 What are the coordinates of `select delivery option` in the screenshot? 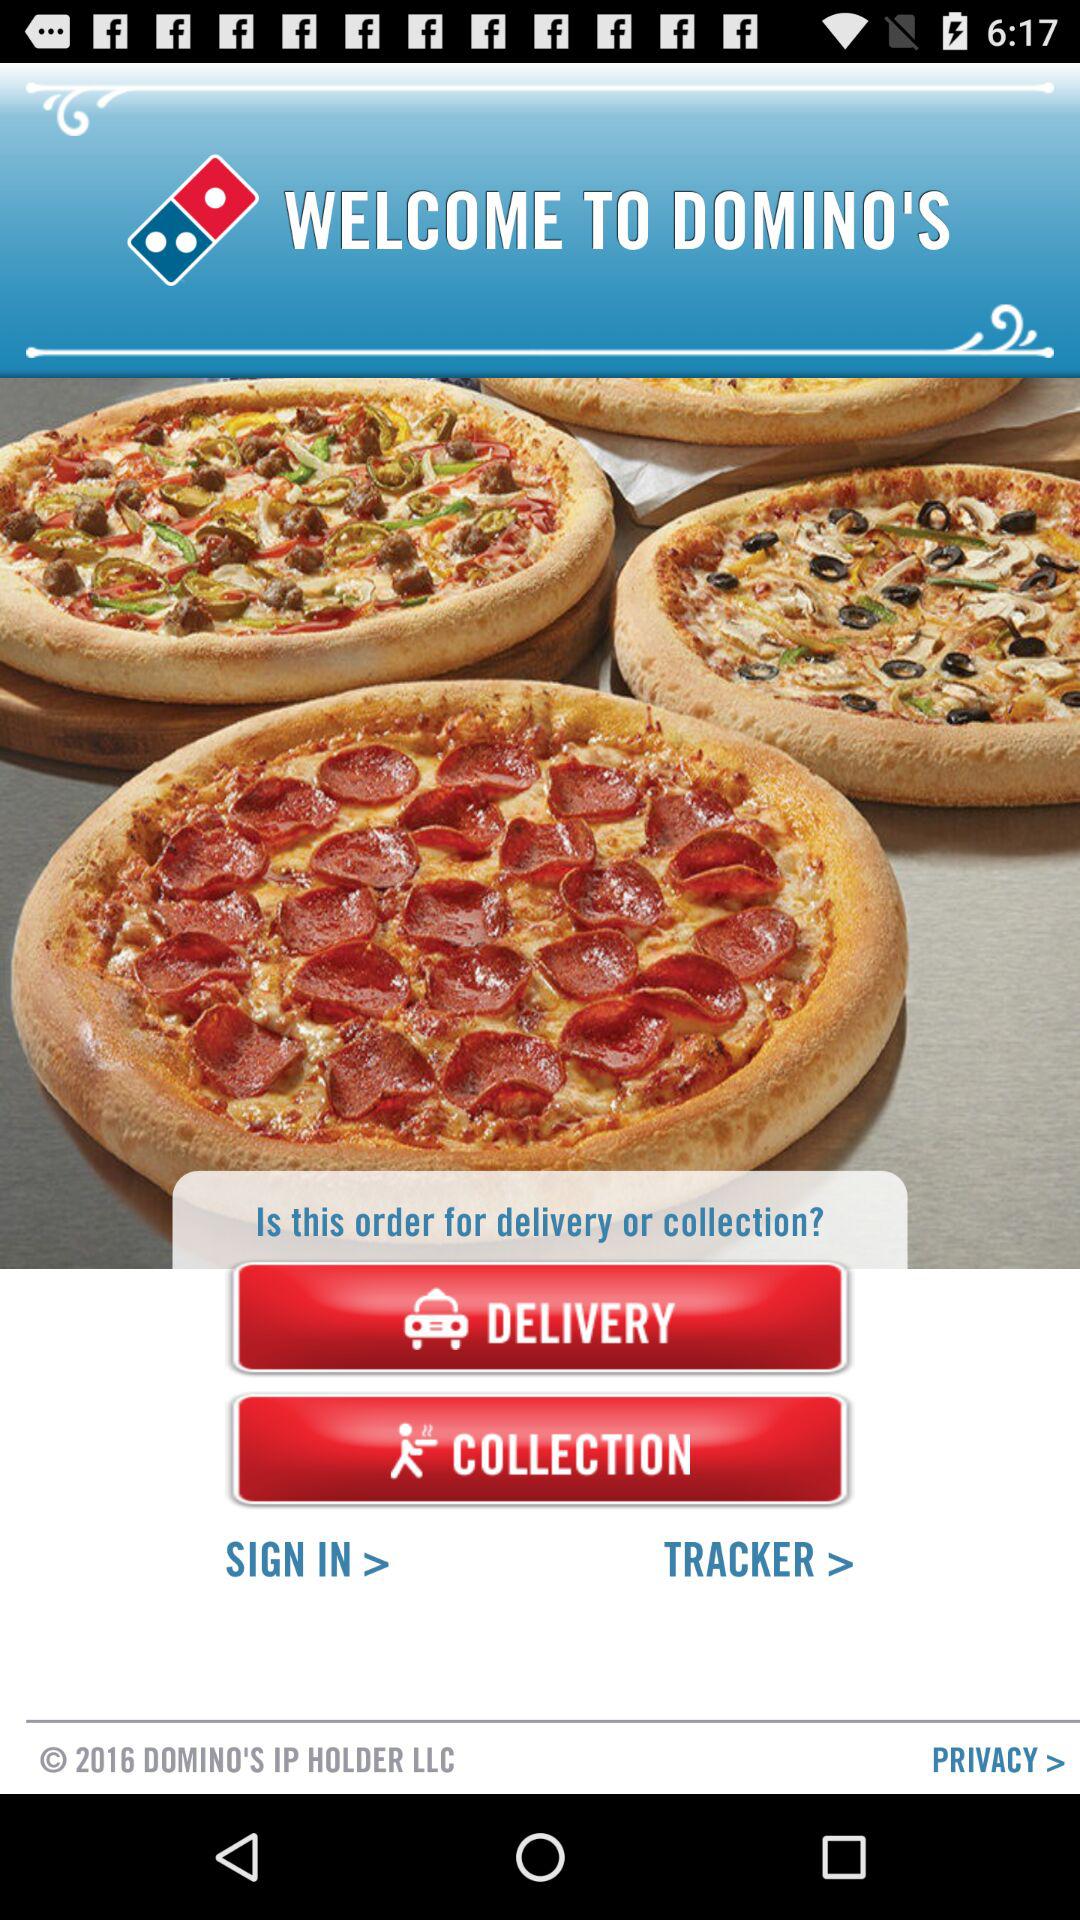 It's located at (540, 1318).